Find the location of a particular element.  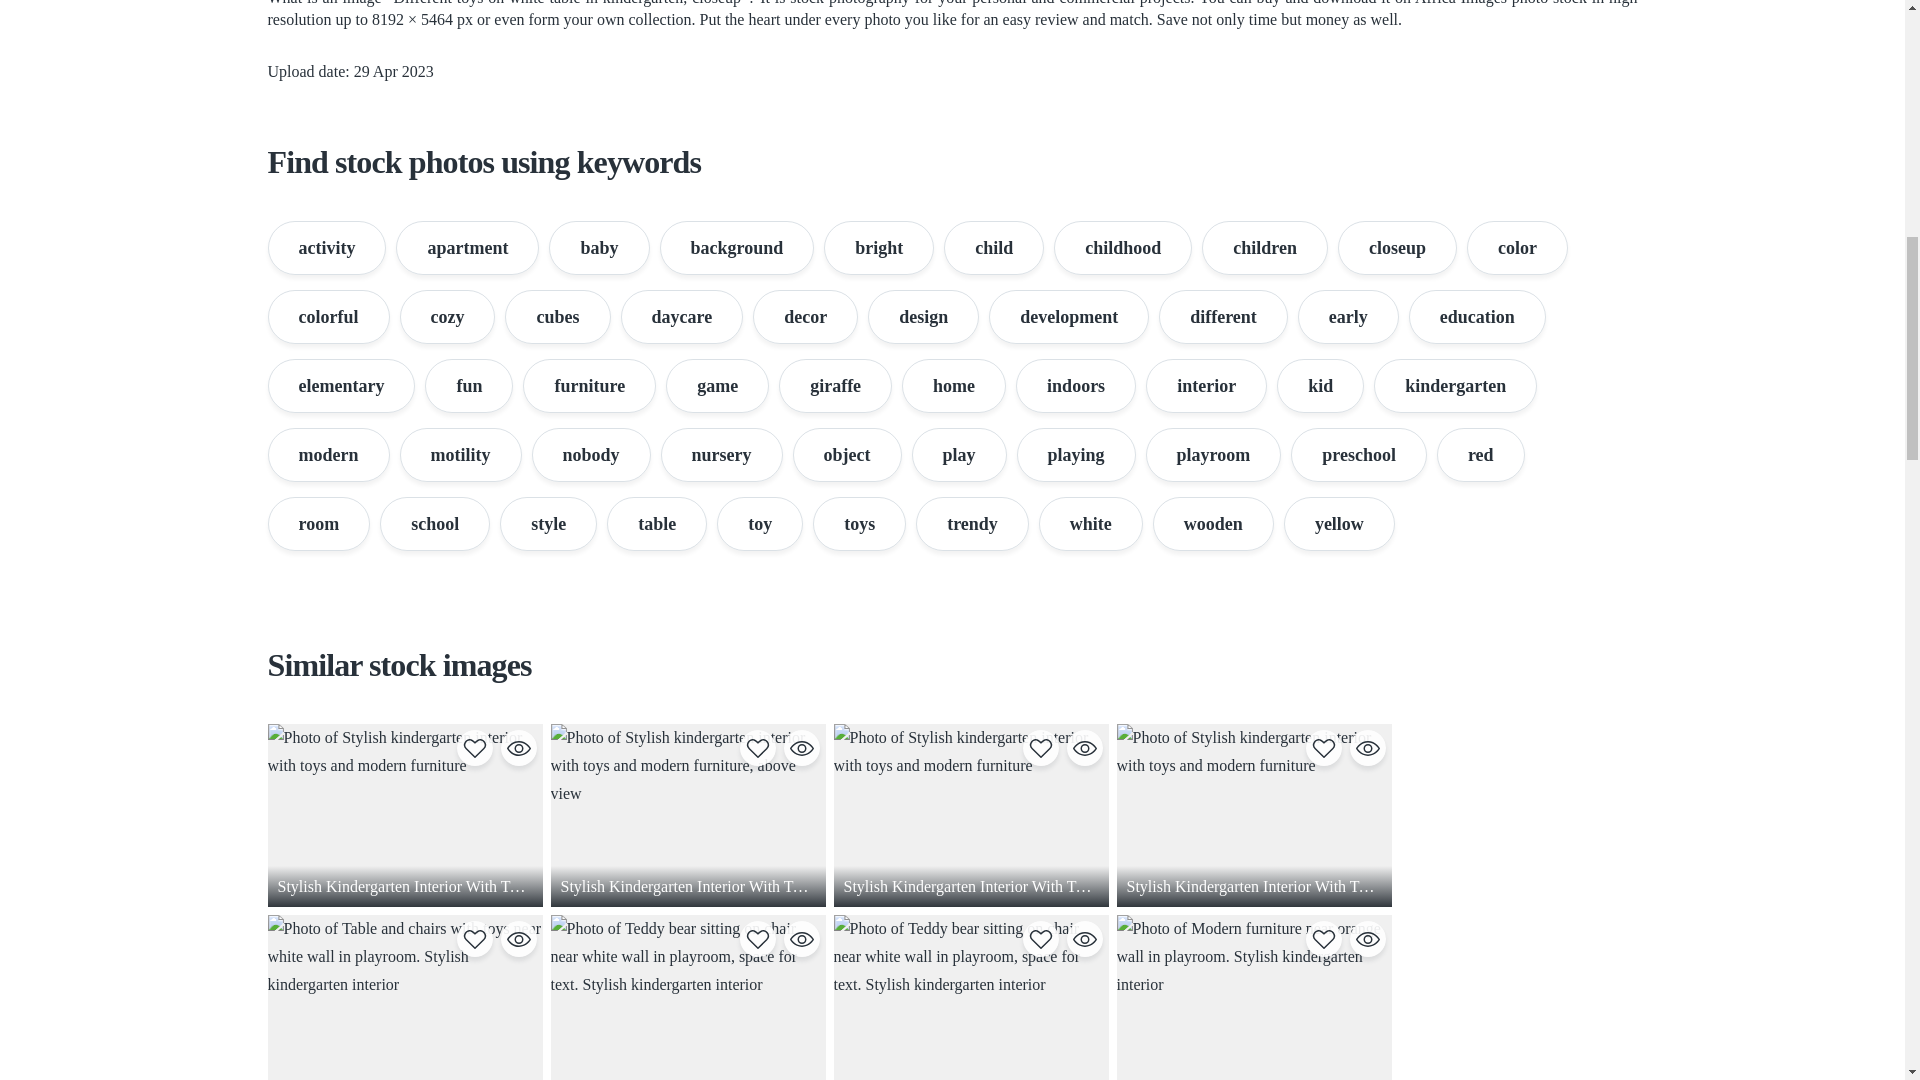

childhood is located at coordinates (1123, 248).